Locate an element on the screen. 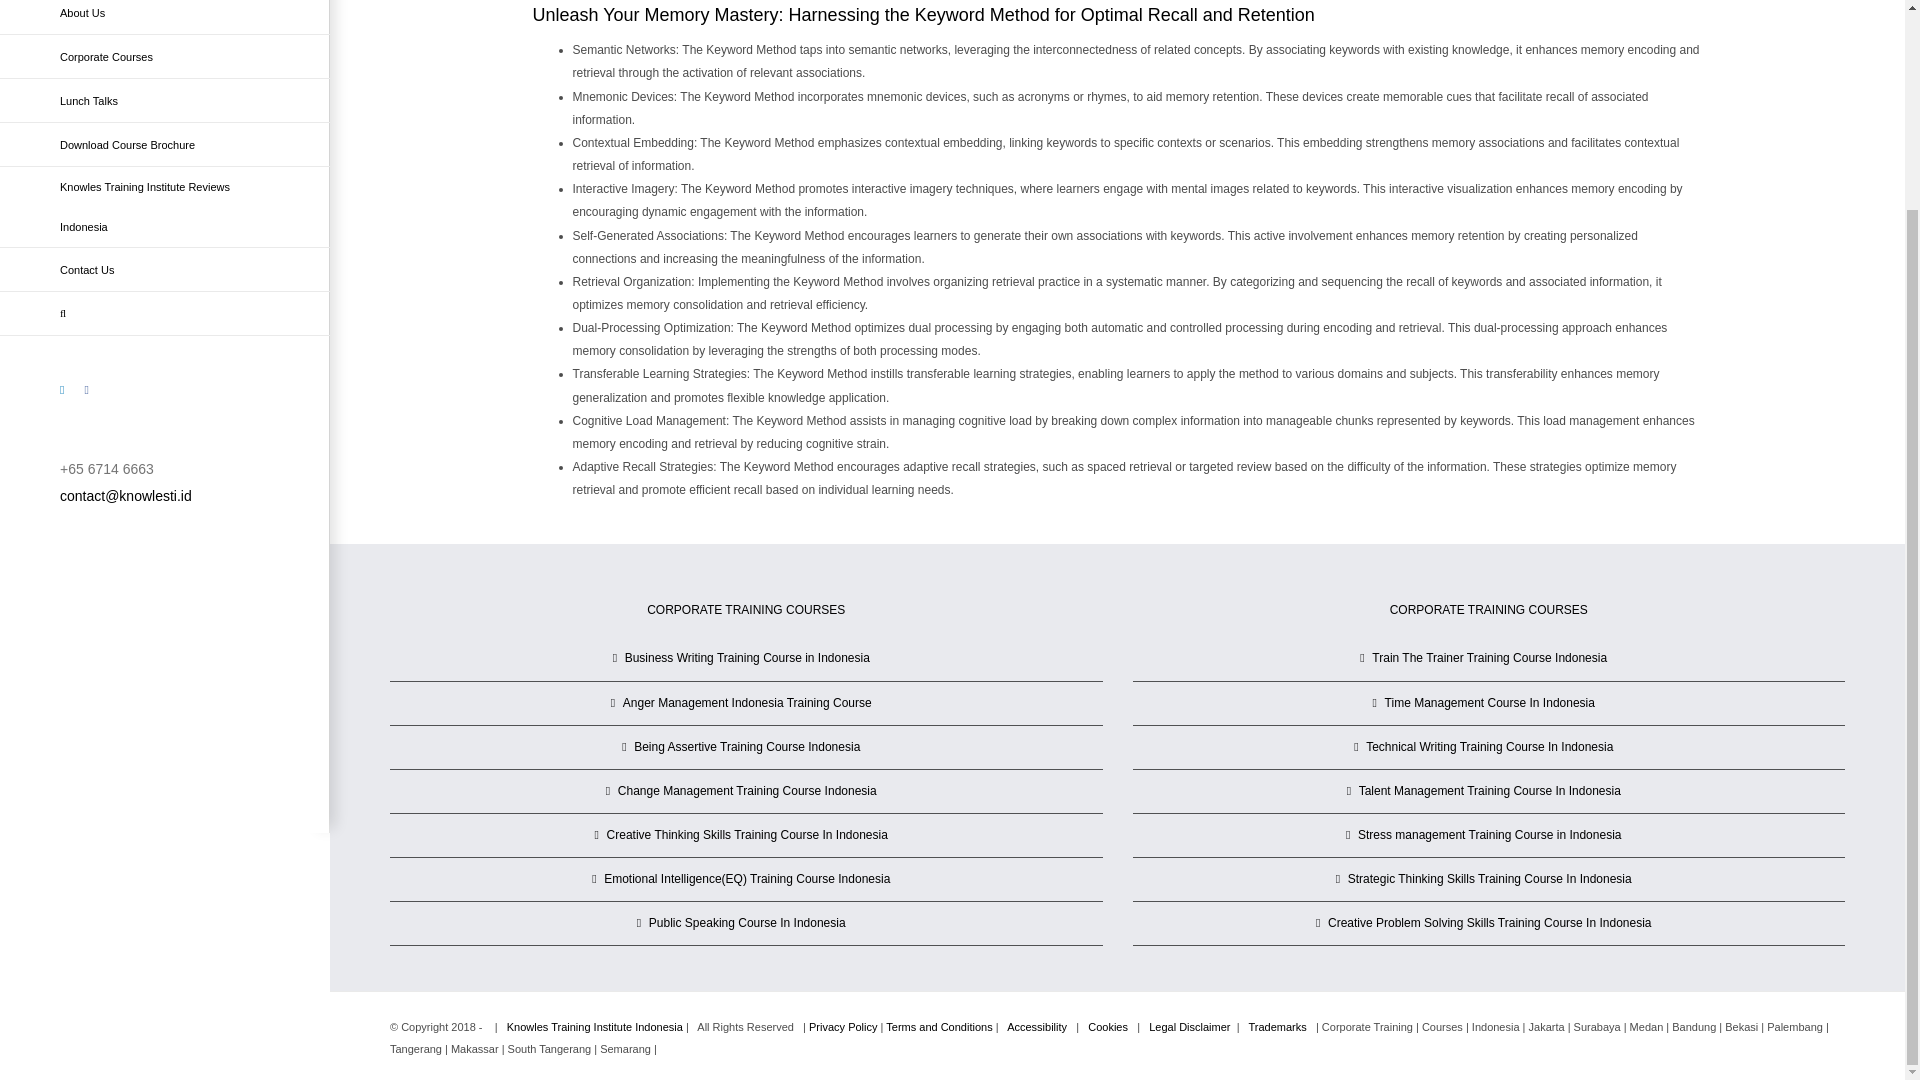 This screenshot has width=1920, height=1080. Train The Trainer Training Course Indonesia is located at coordinates (1490, 658).